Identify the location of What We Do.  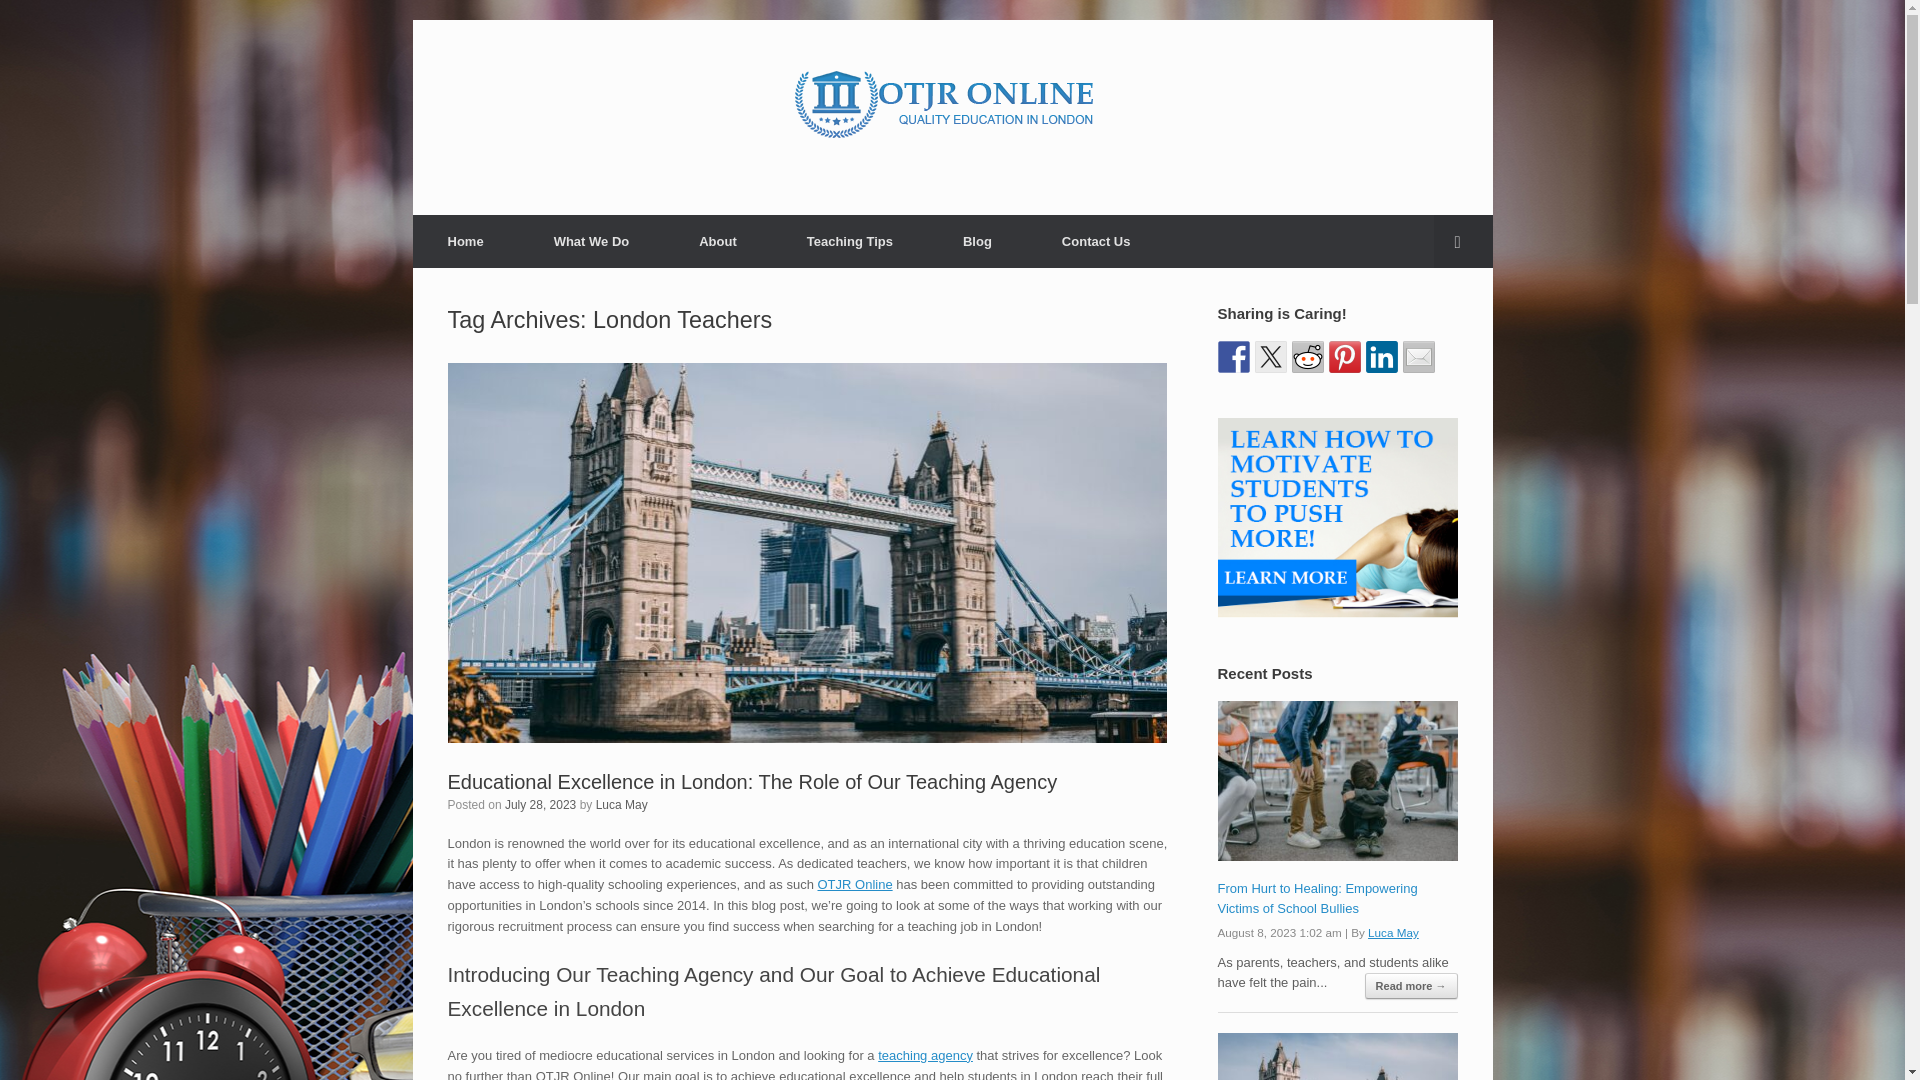
(591, 240).